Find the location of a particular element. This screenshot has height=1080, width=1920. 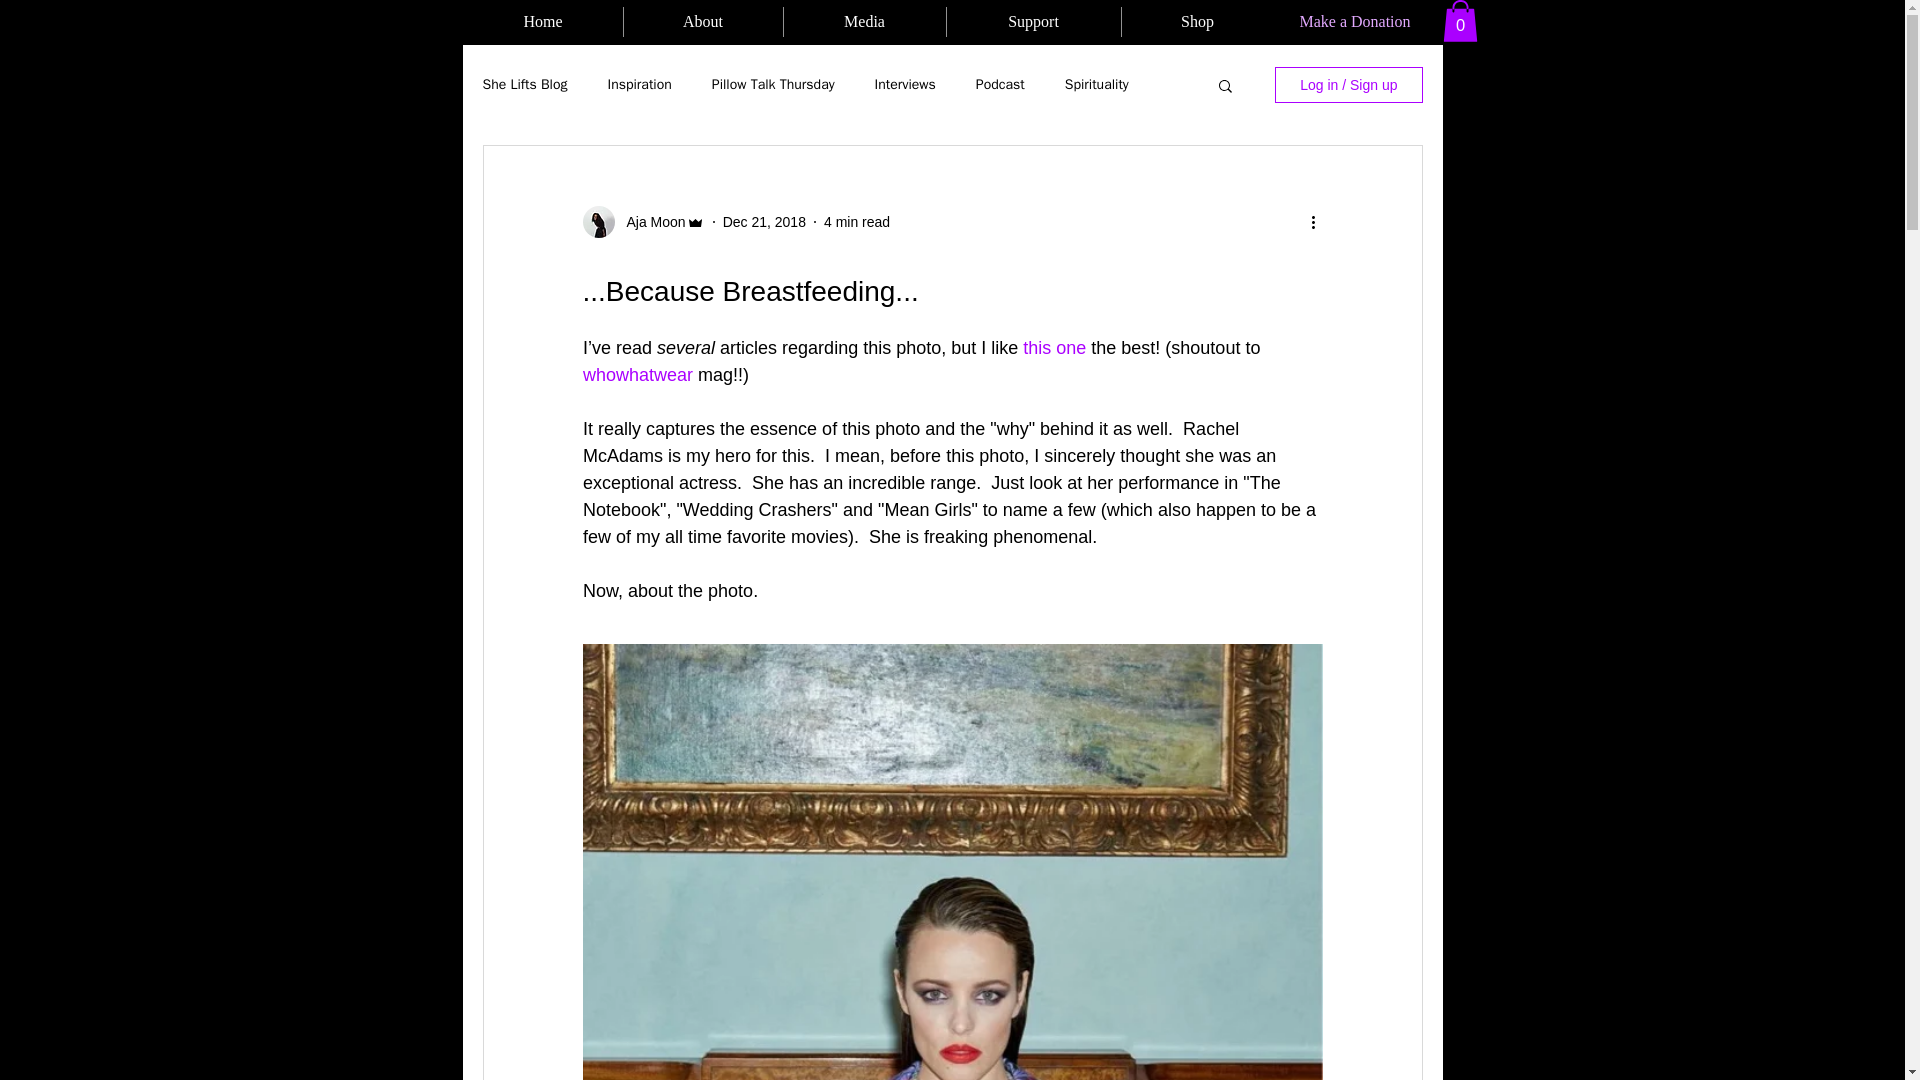

Podcast is located at coordinates (1000, 84).